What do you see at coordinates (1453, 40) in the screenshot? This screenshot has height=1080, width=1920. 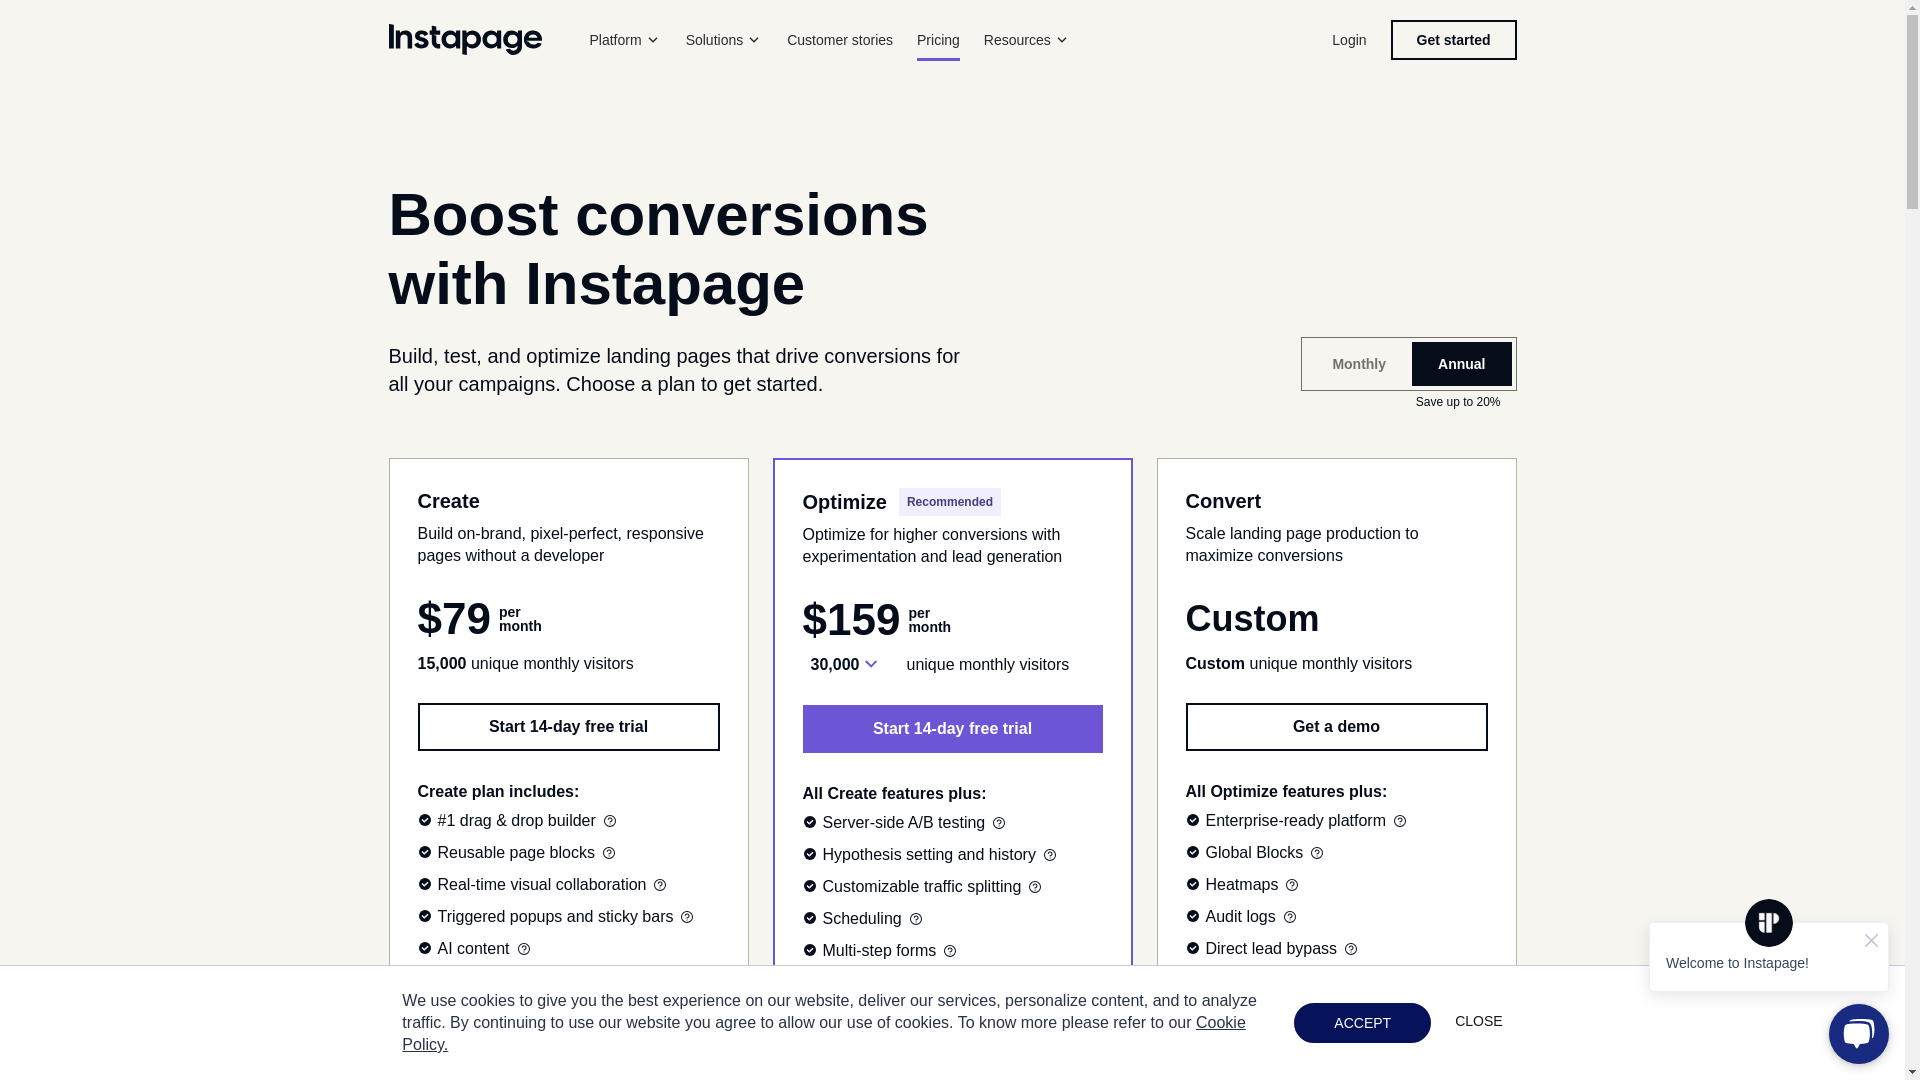 I see `Get started` at bounding box center [1453, 40].